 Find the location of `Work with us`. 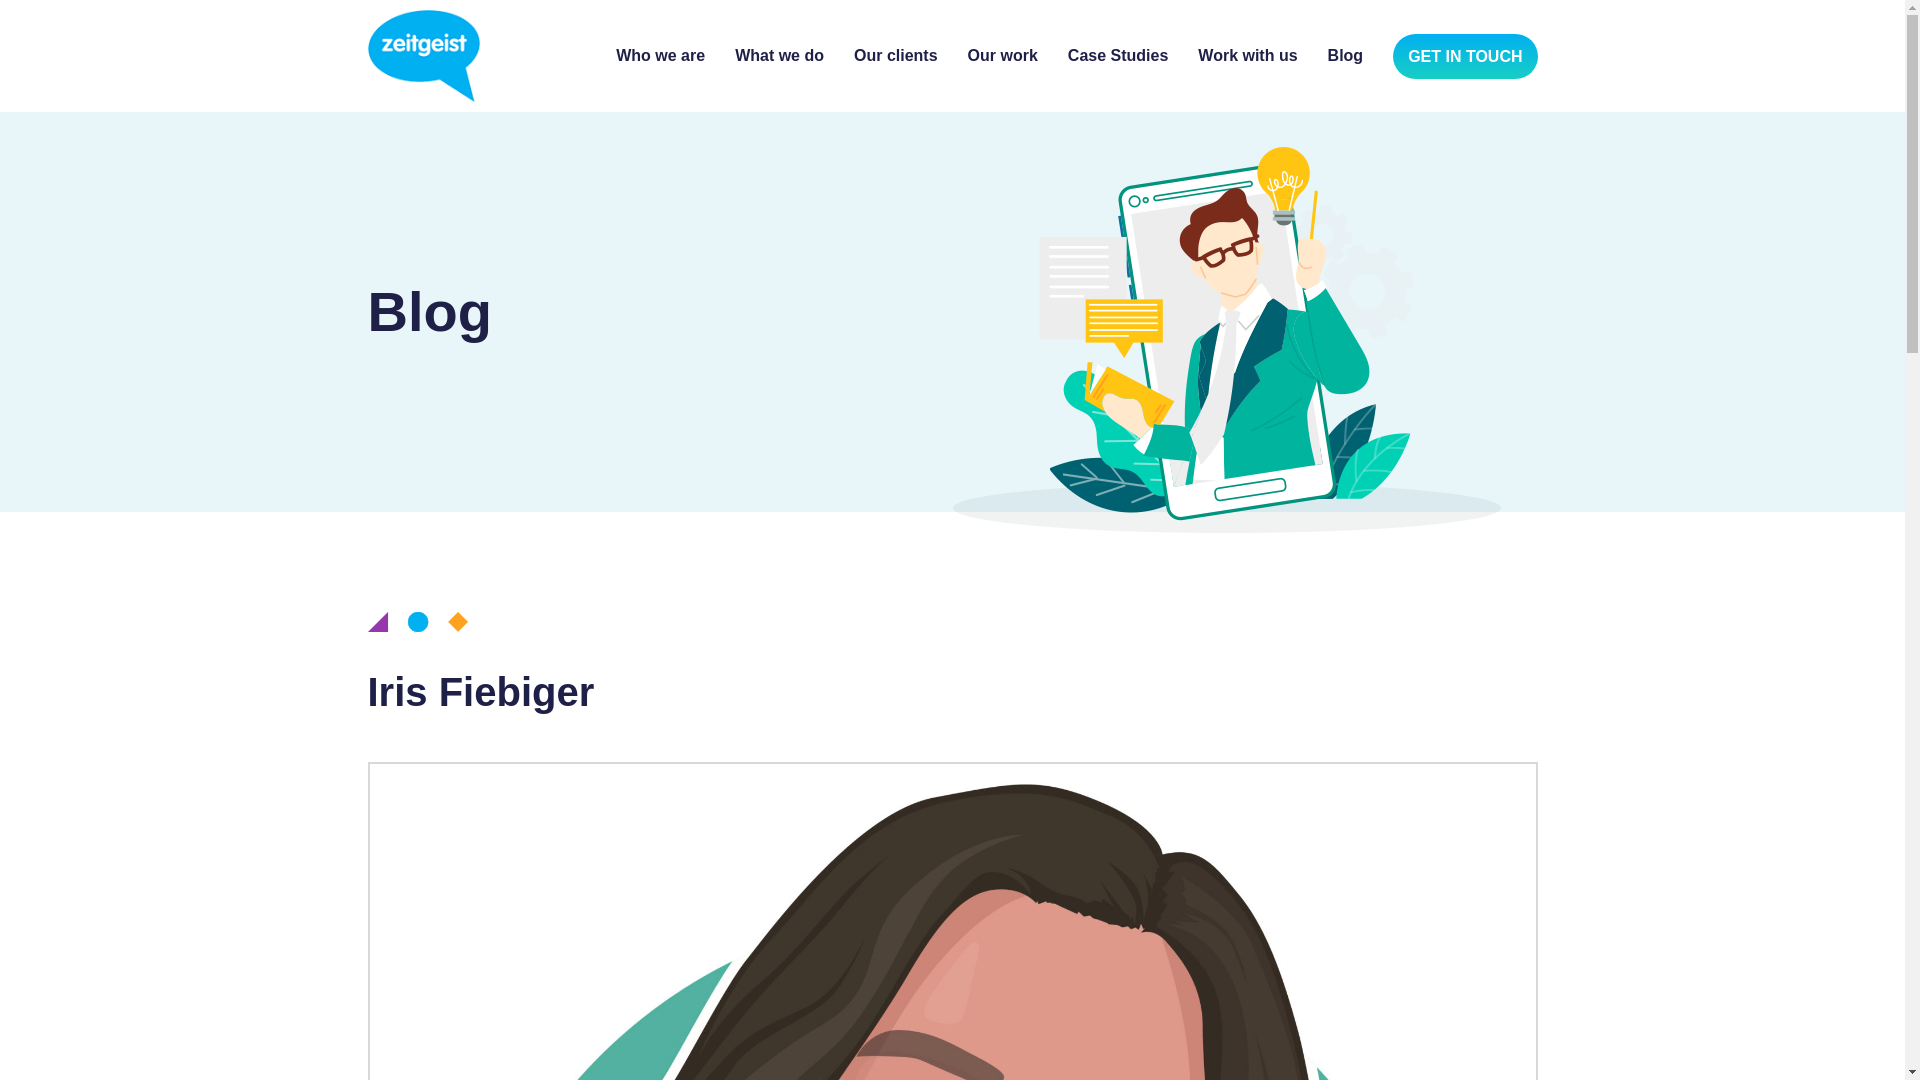

Work with us is located at coordinates (1248, 56).